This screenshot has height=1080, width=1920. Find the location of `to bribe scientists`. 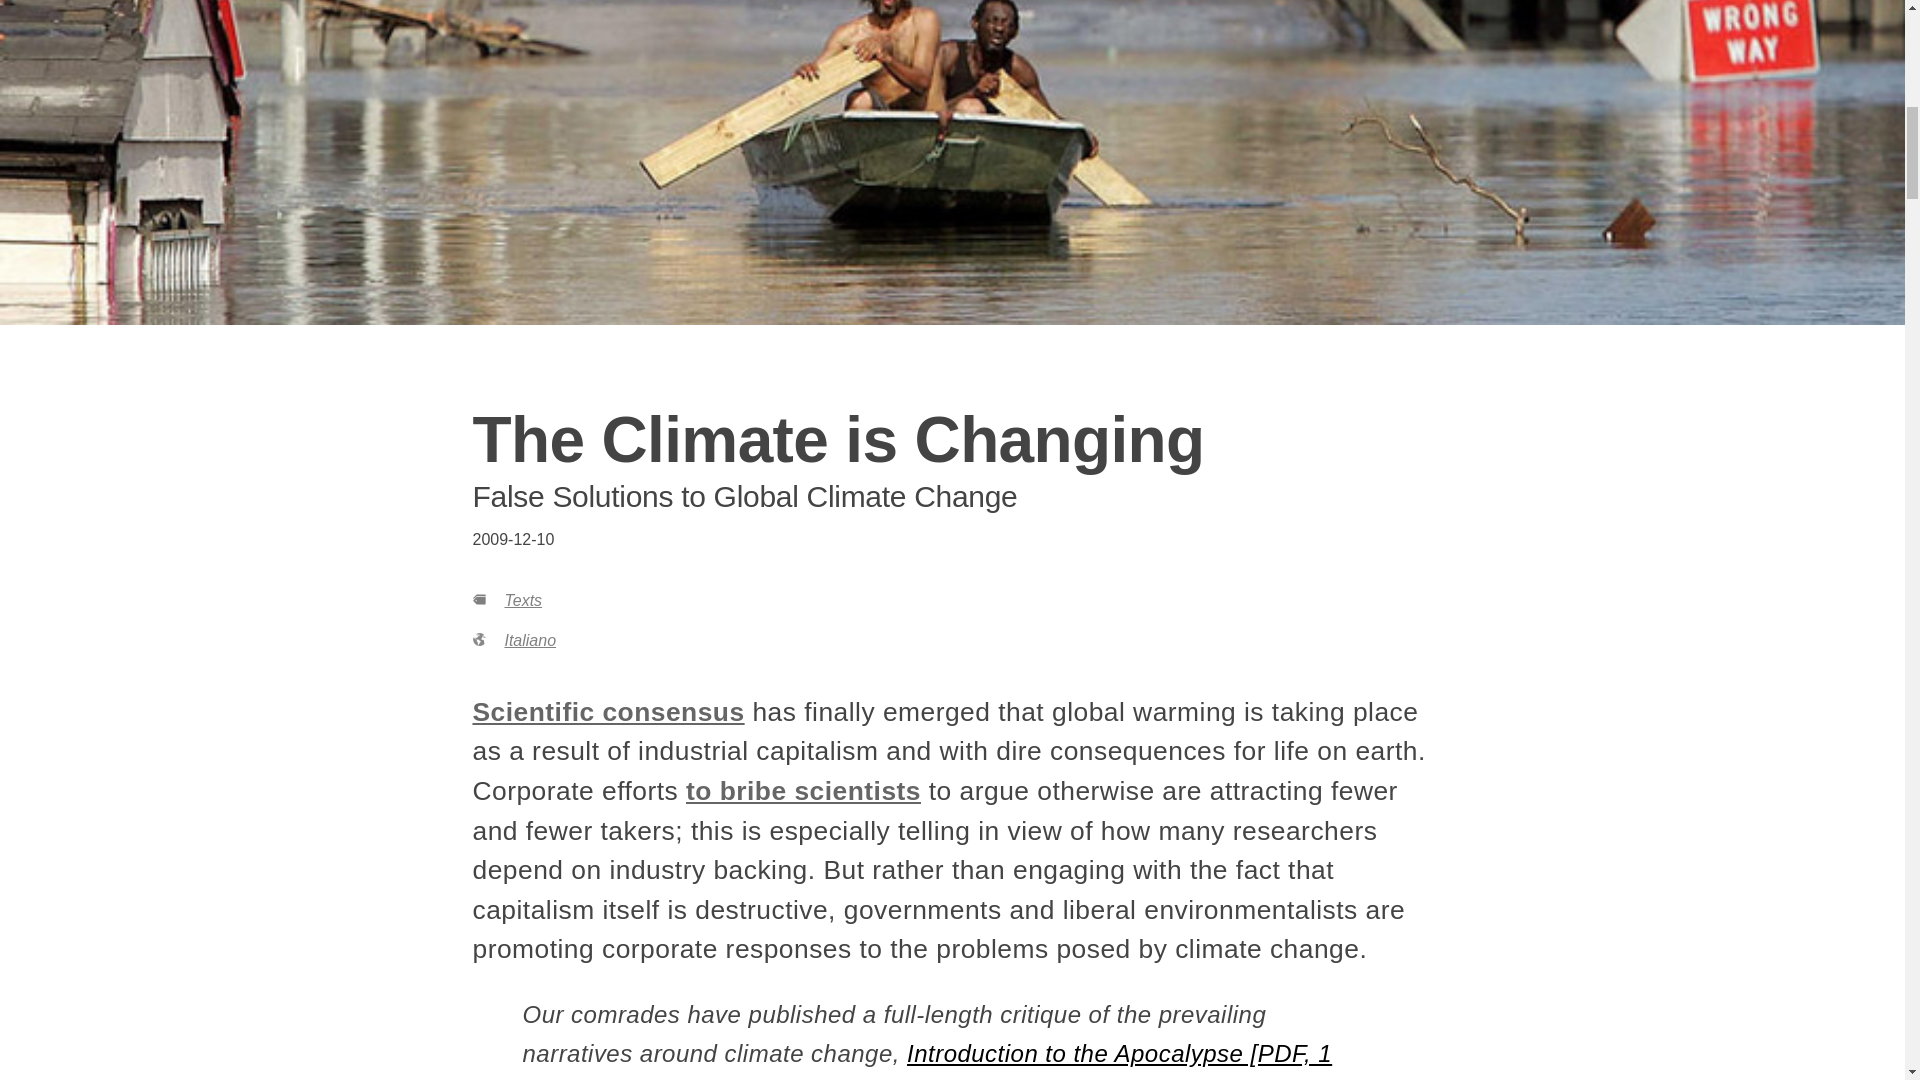

to bribe scientists is located at coordinates (803, 790).